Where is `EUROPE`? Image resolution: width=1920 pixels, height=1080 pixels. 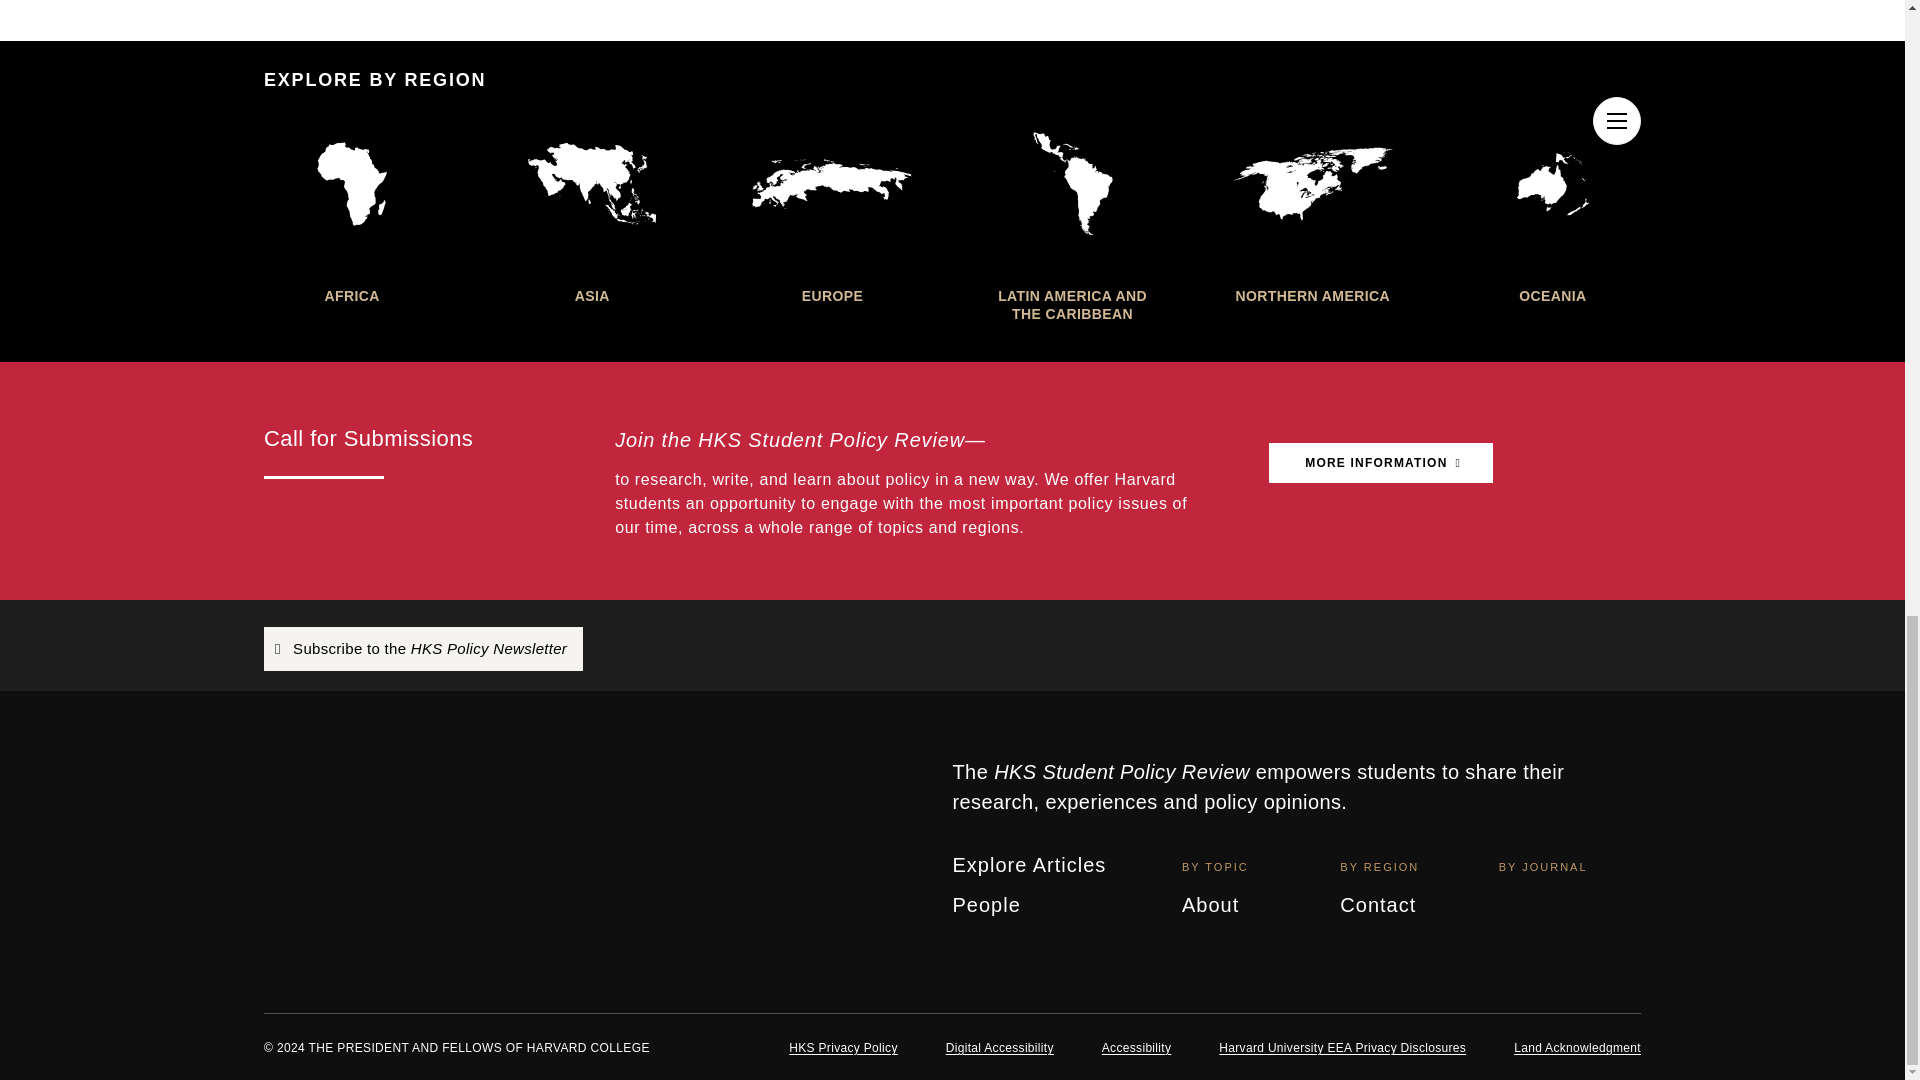
EUROPE is located at coordinates (832, 210).